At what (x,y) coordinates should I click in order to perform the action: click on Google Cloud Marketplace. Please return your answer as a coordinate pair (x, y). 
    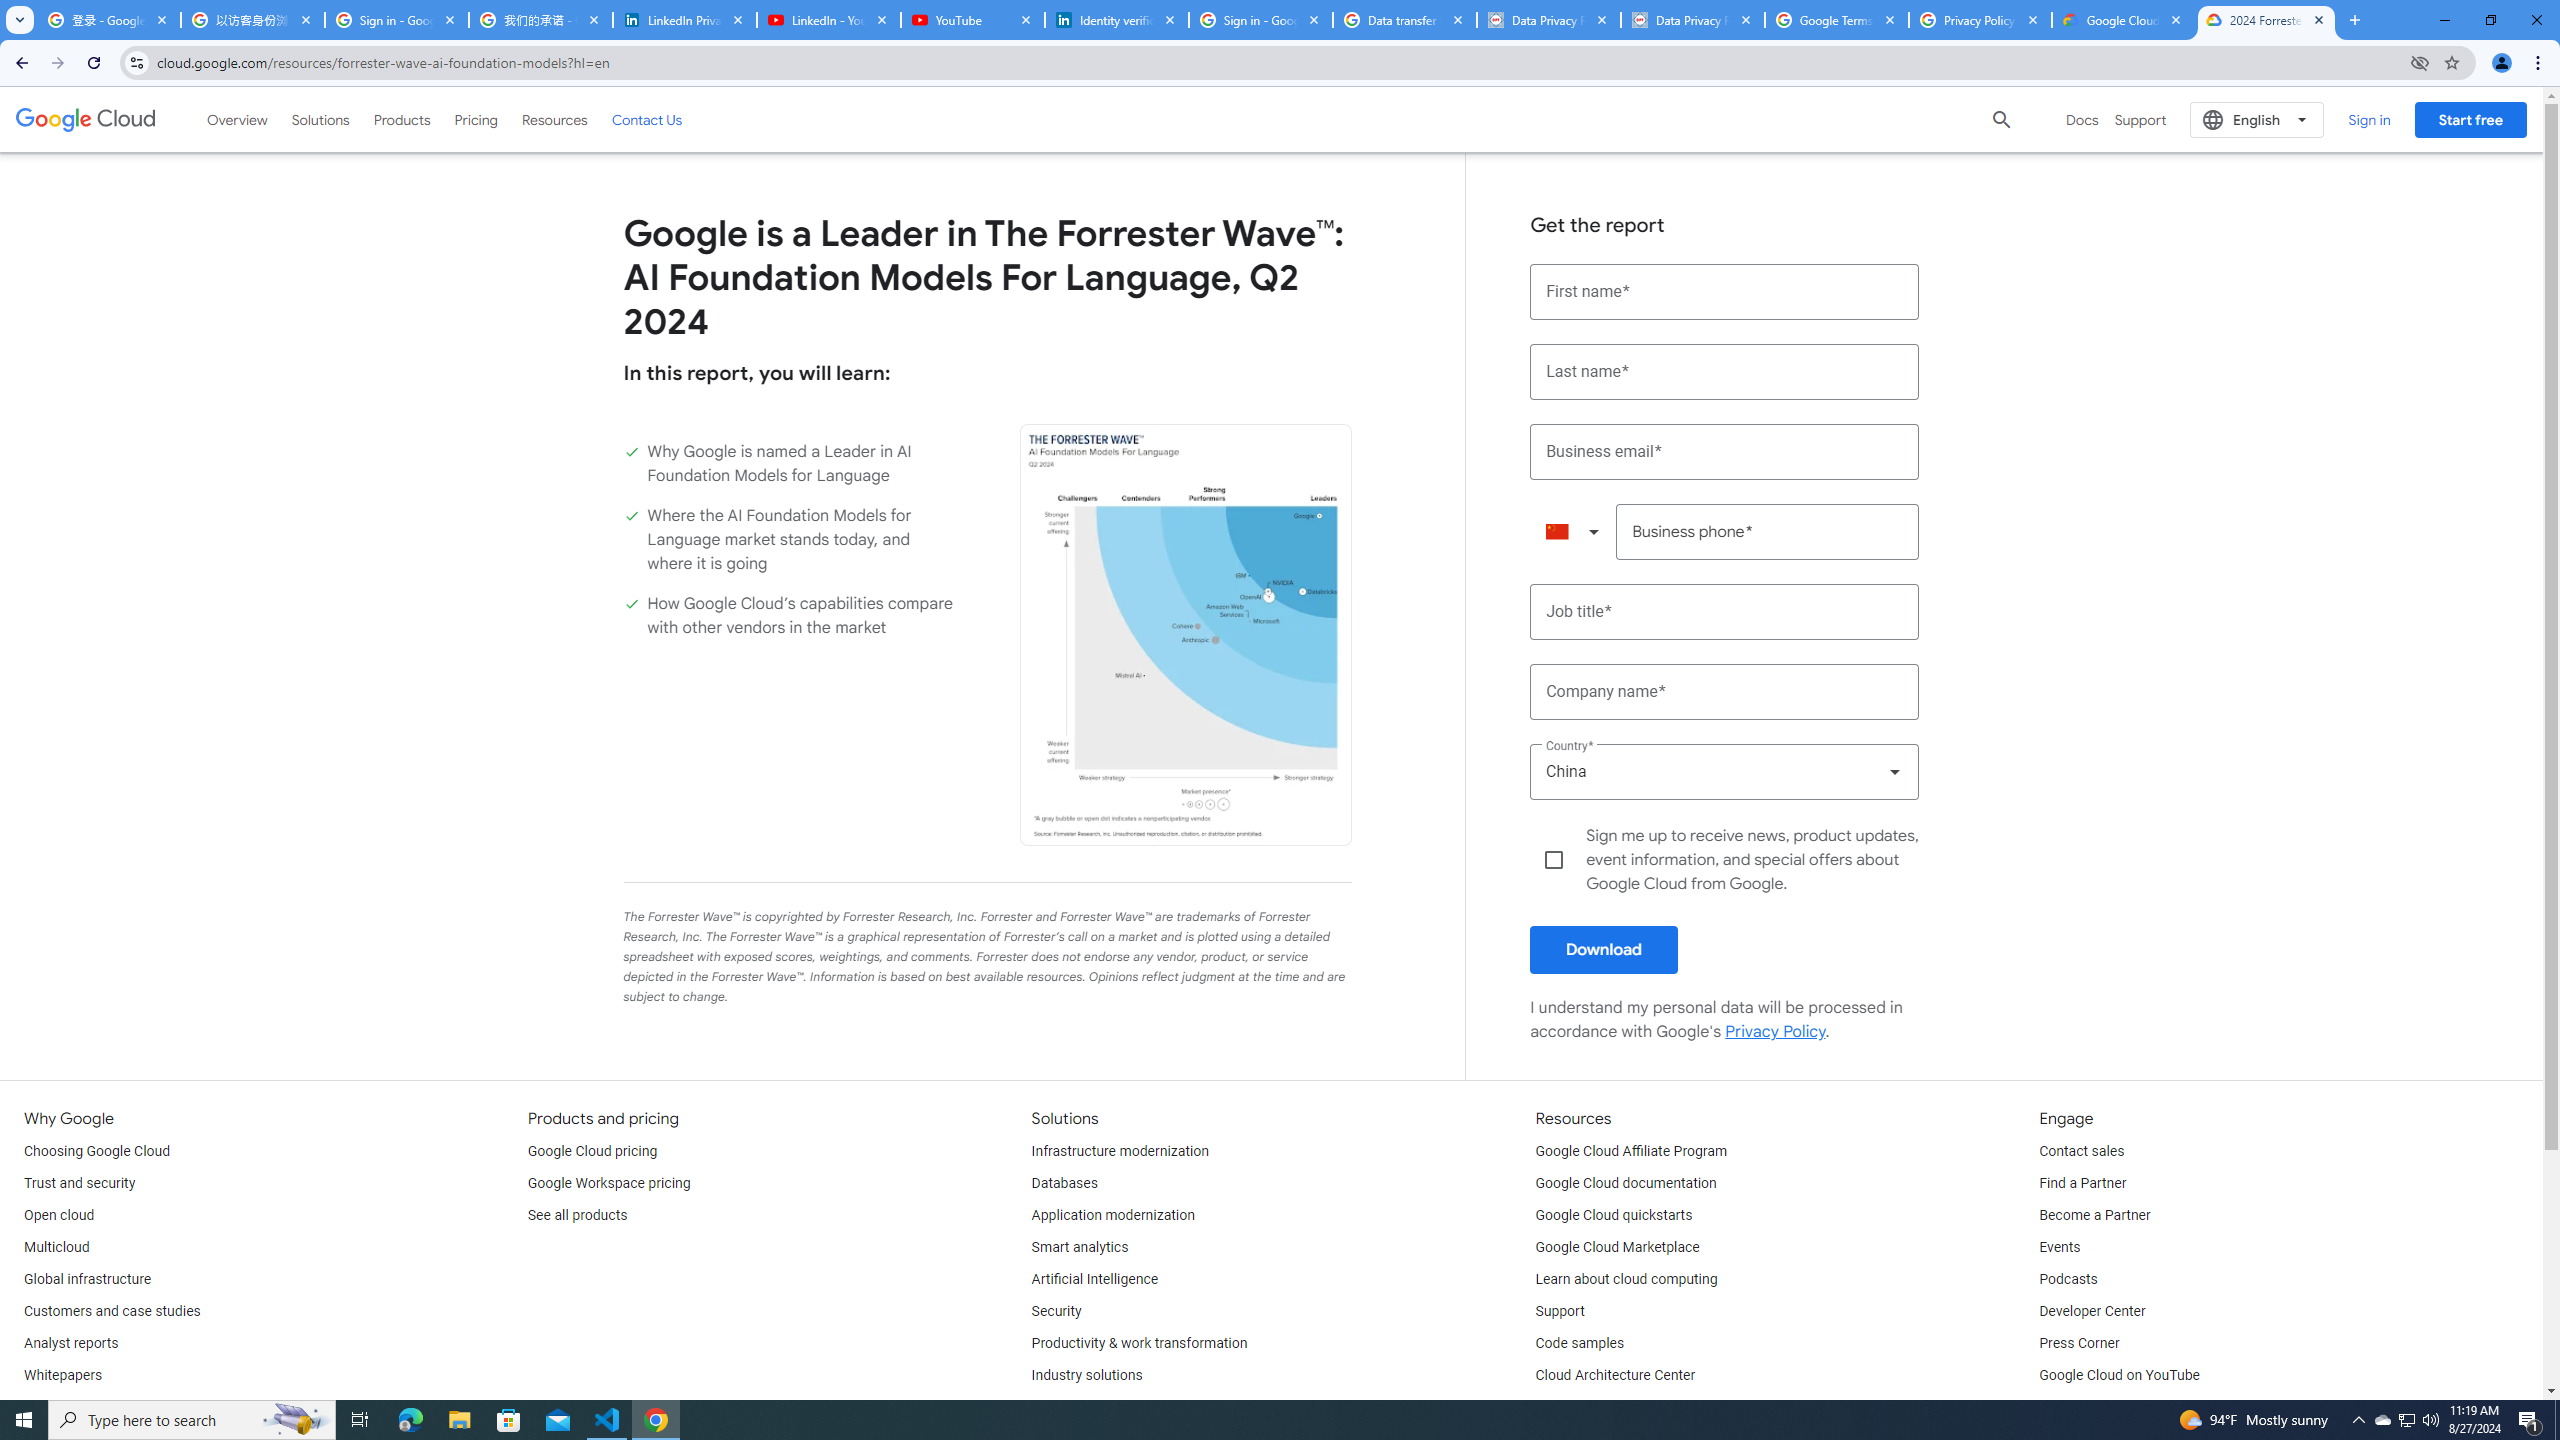
    Looking at the image, I should click on (1618, 1248).